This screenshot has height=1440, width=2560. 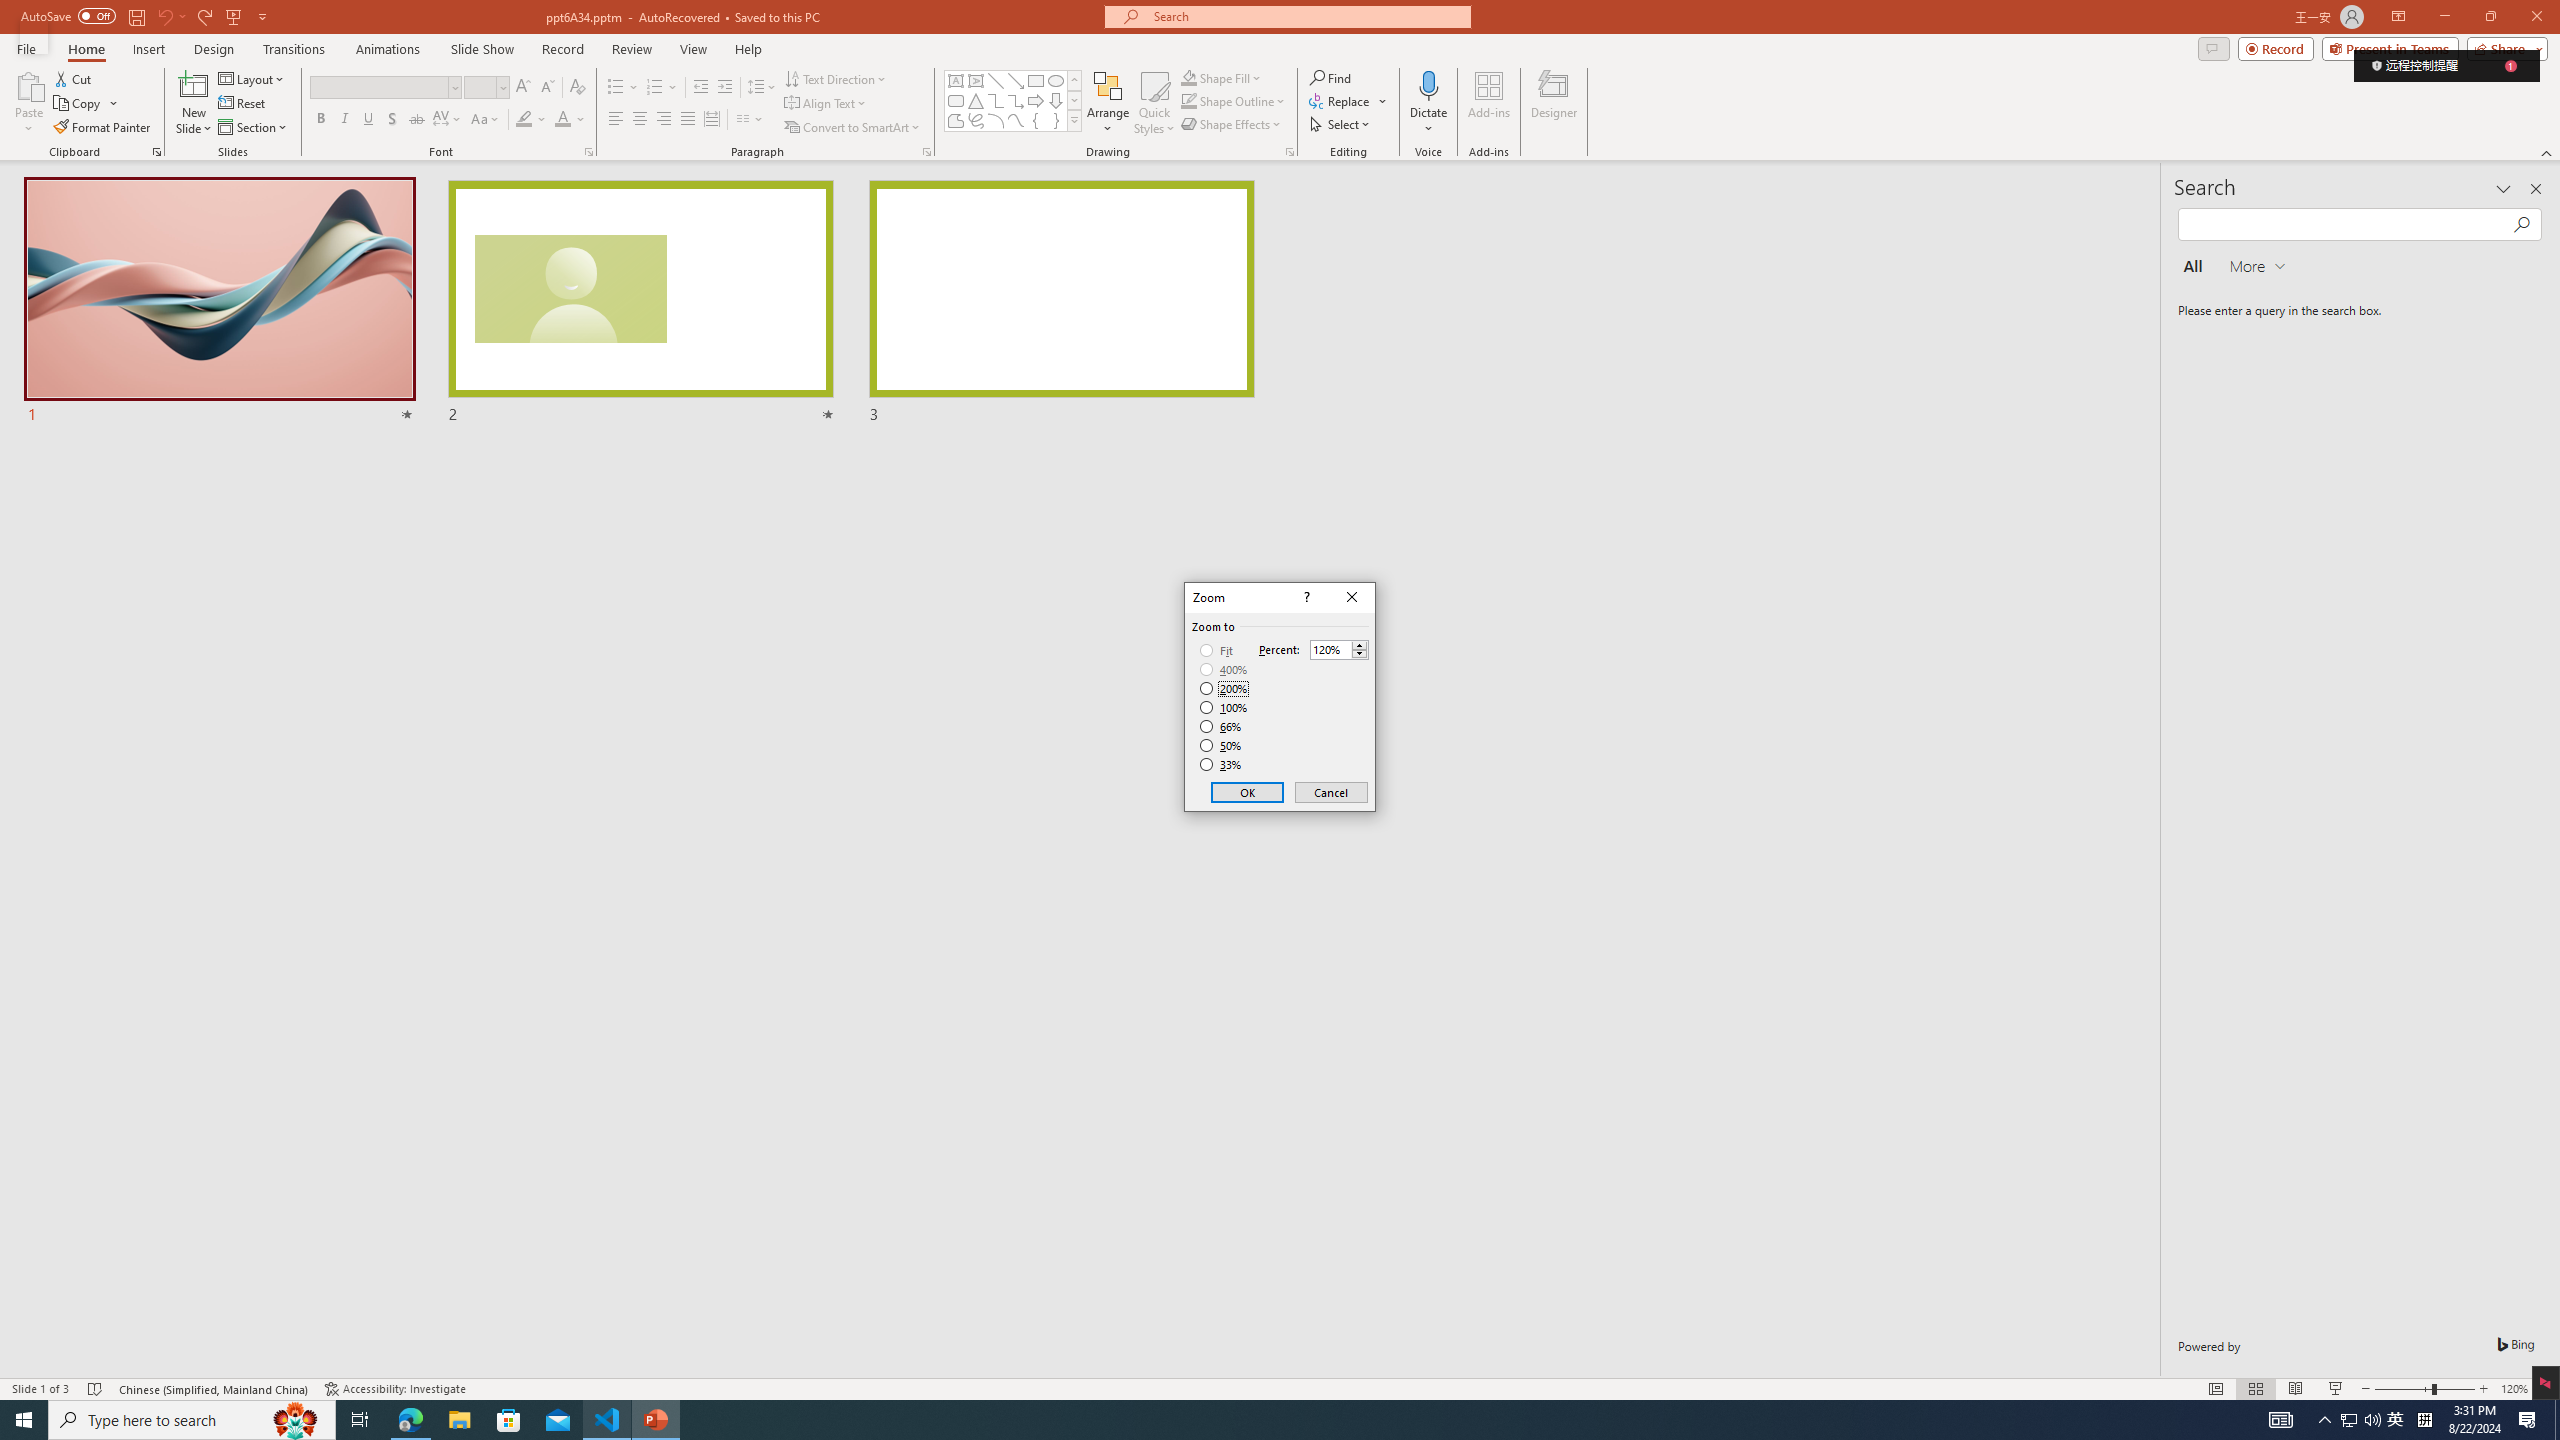 What do you see at coordinates (1056, 80) in the screenshot?
I see `Oval` at bounding box center [1056, 80].